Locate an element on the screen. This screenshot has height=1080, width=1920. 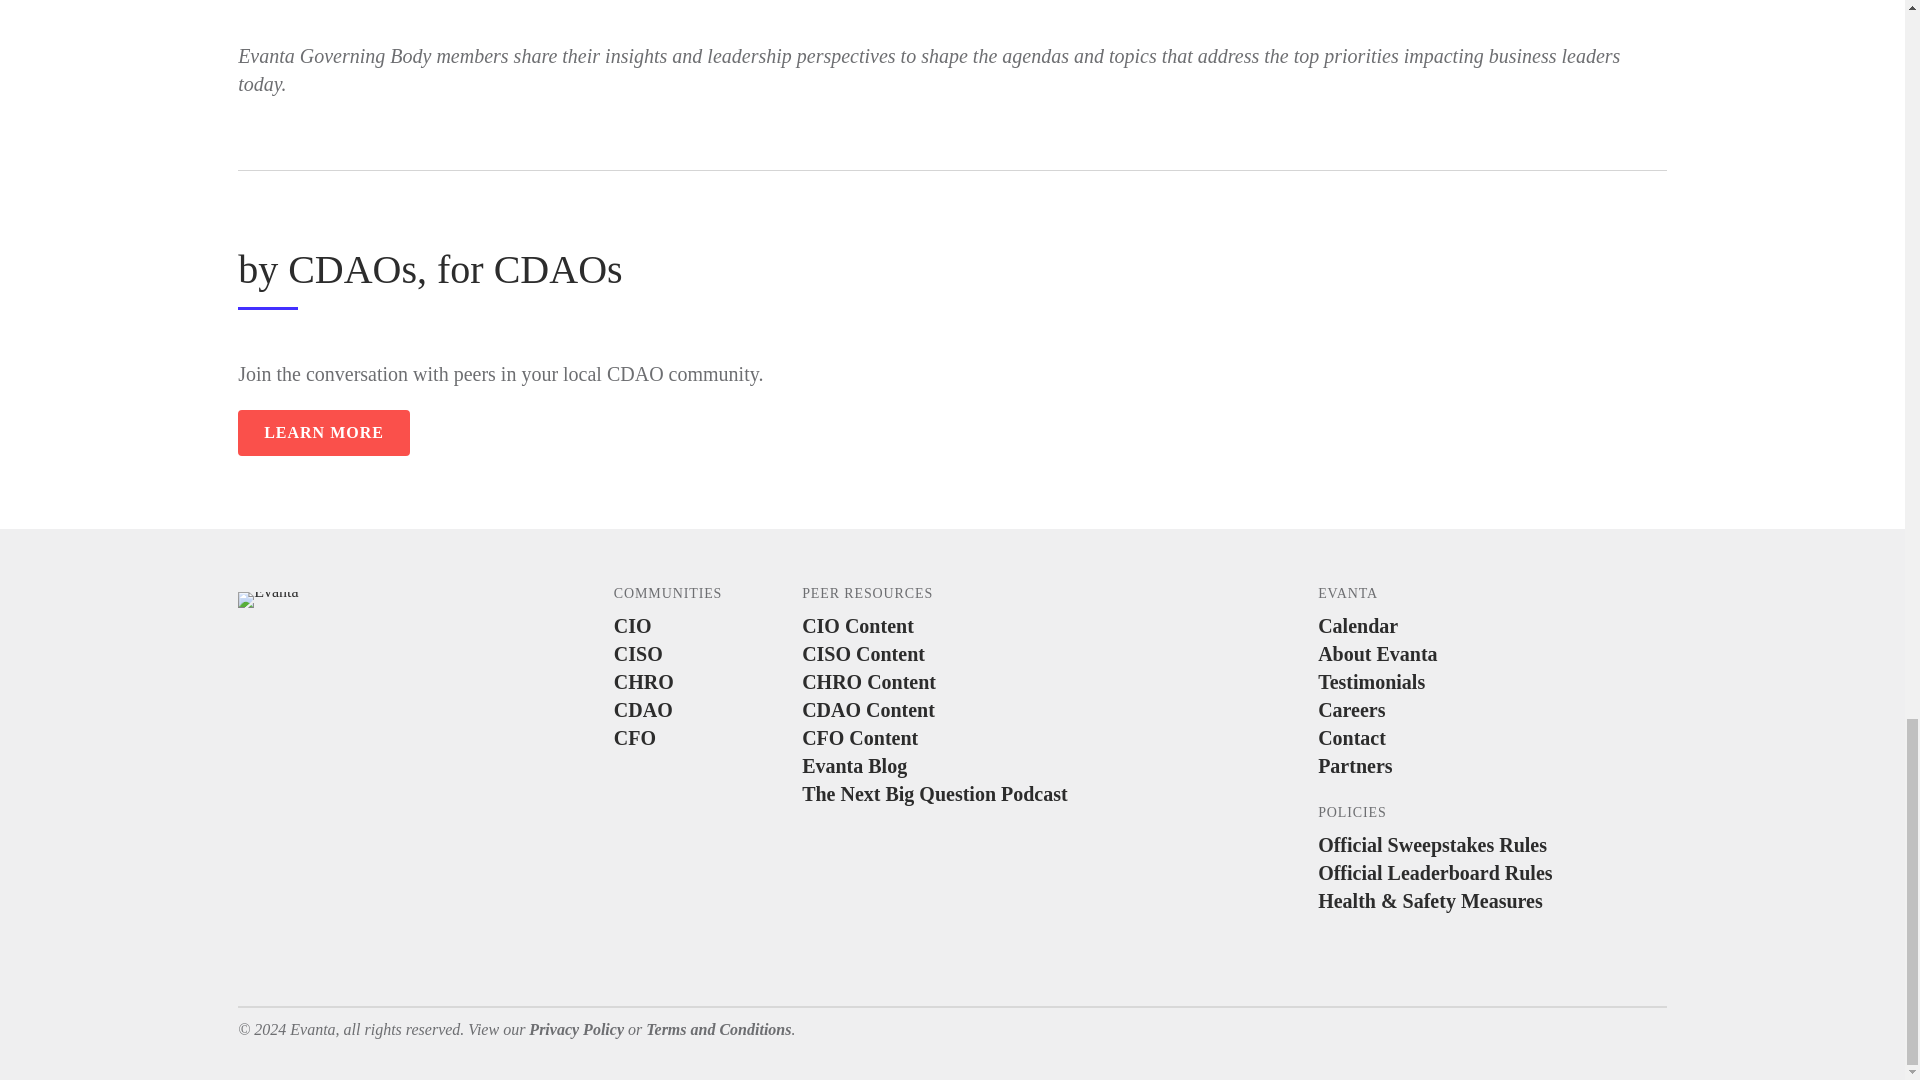
CISO is located at coordinates (706, 654).